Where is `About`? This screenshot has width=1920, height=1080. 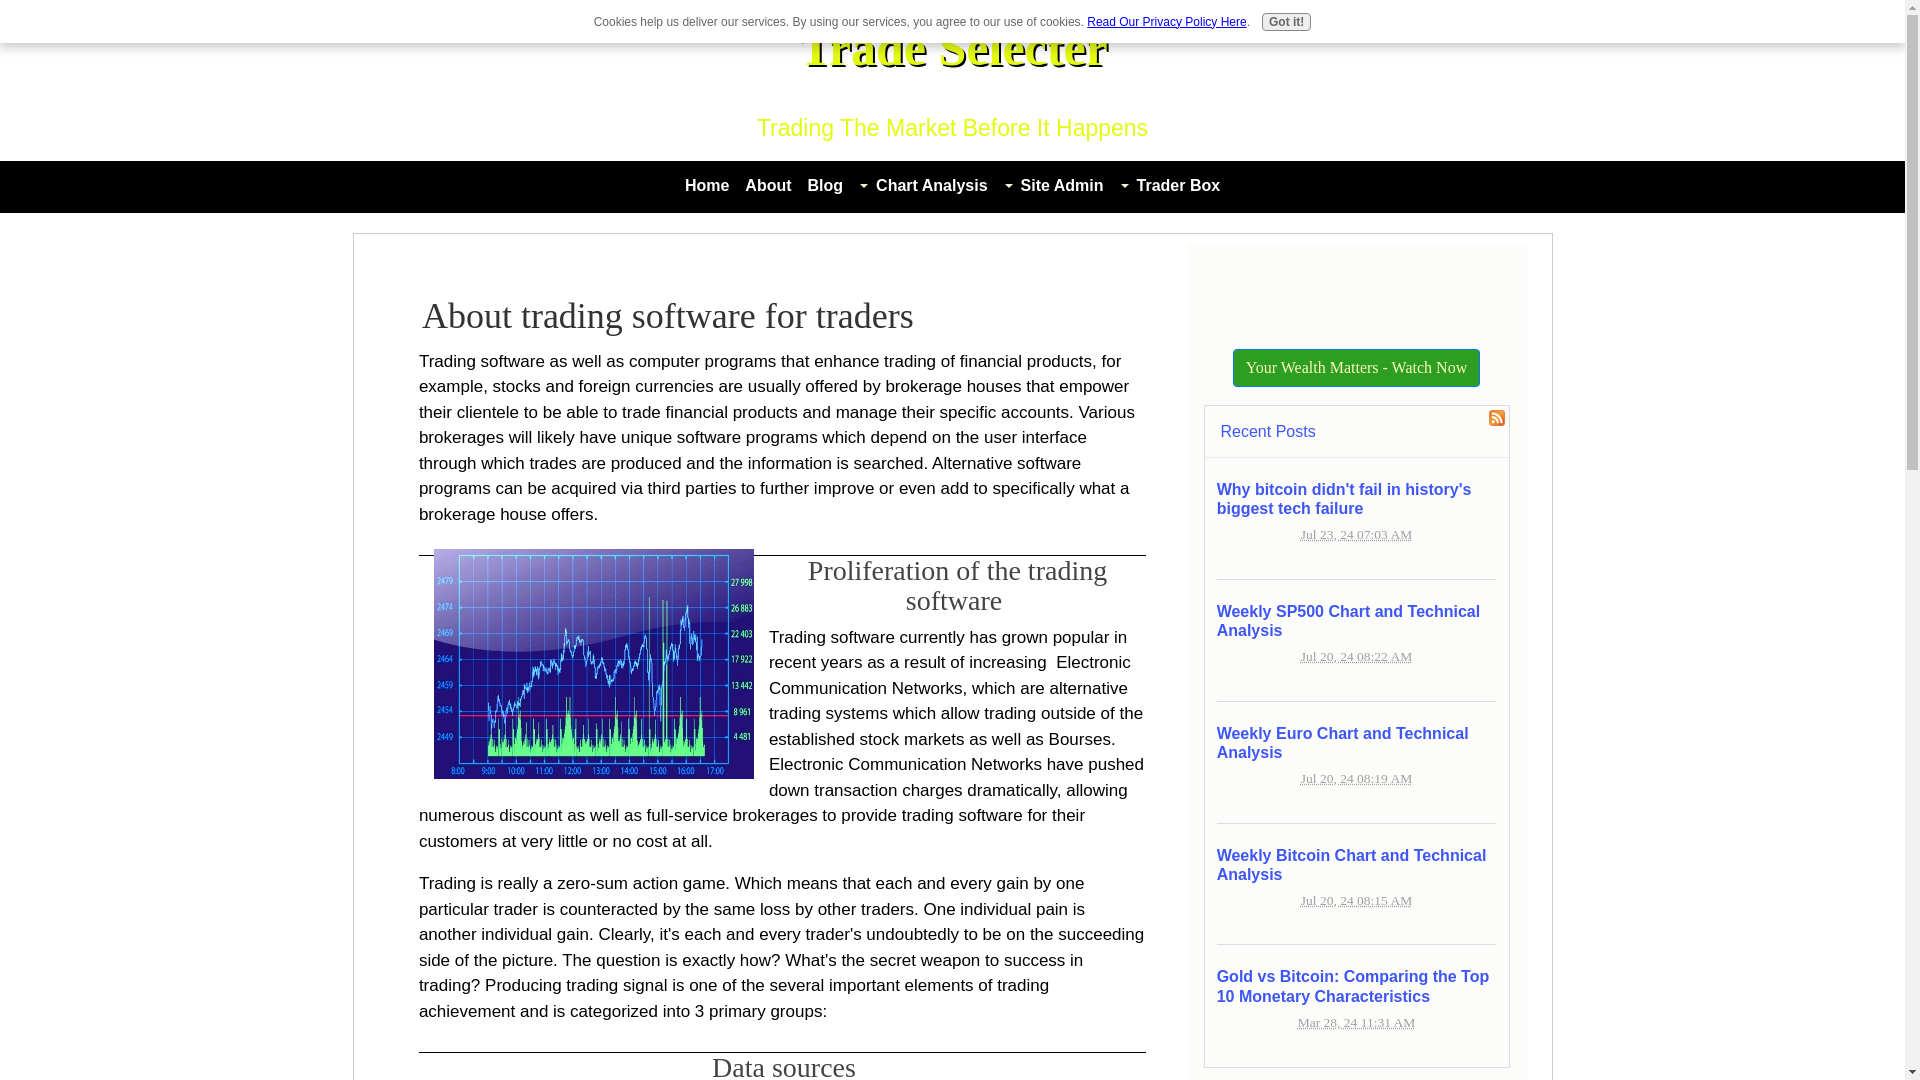 About is located at coordinates (768, 185).